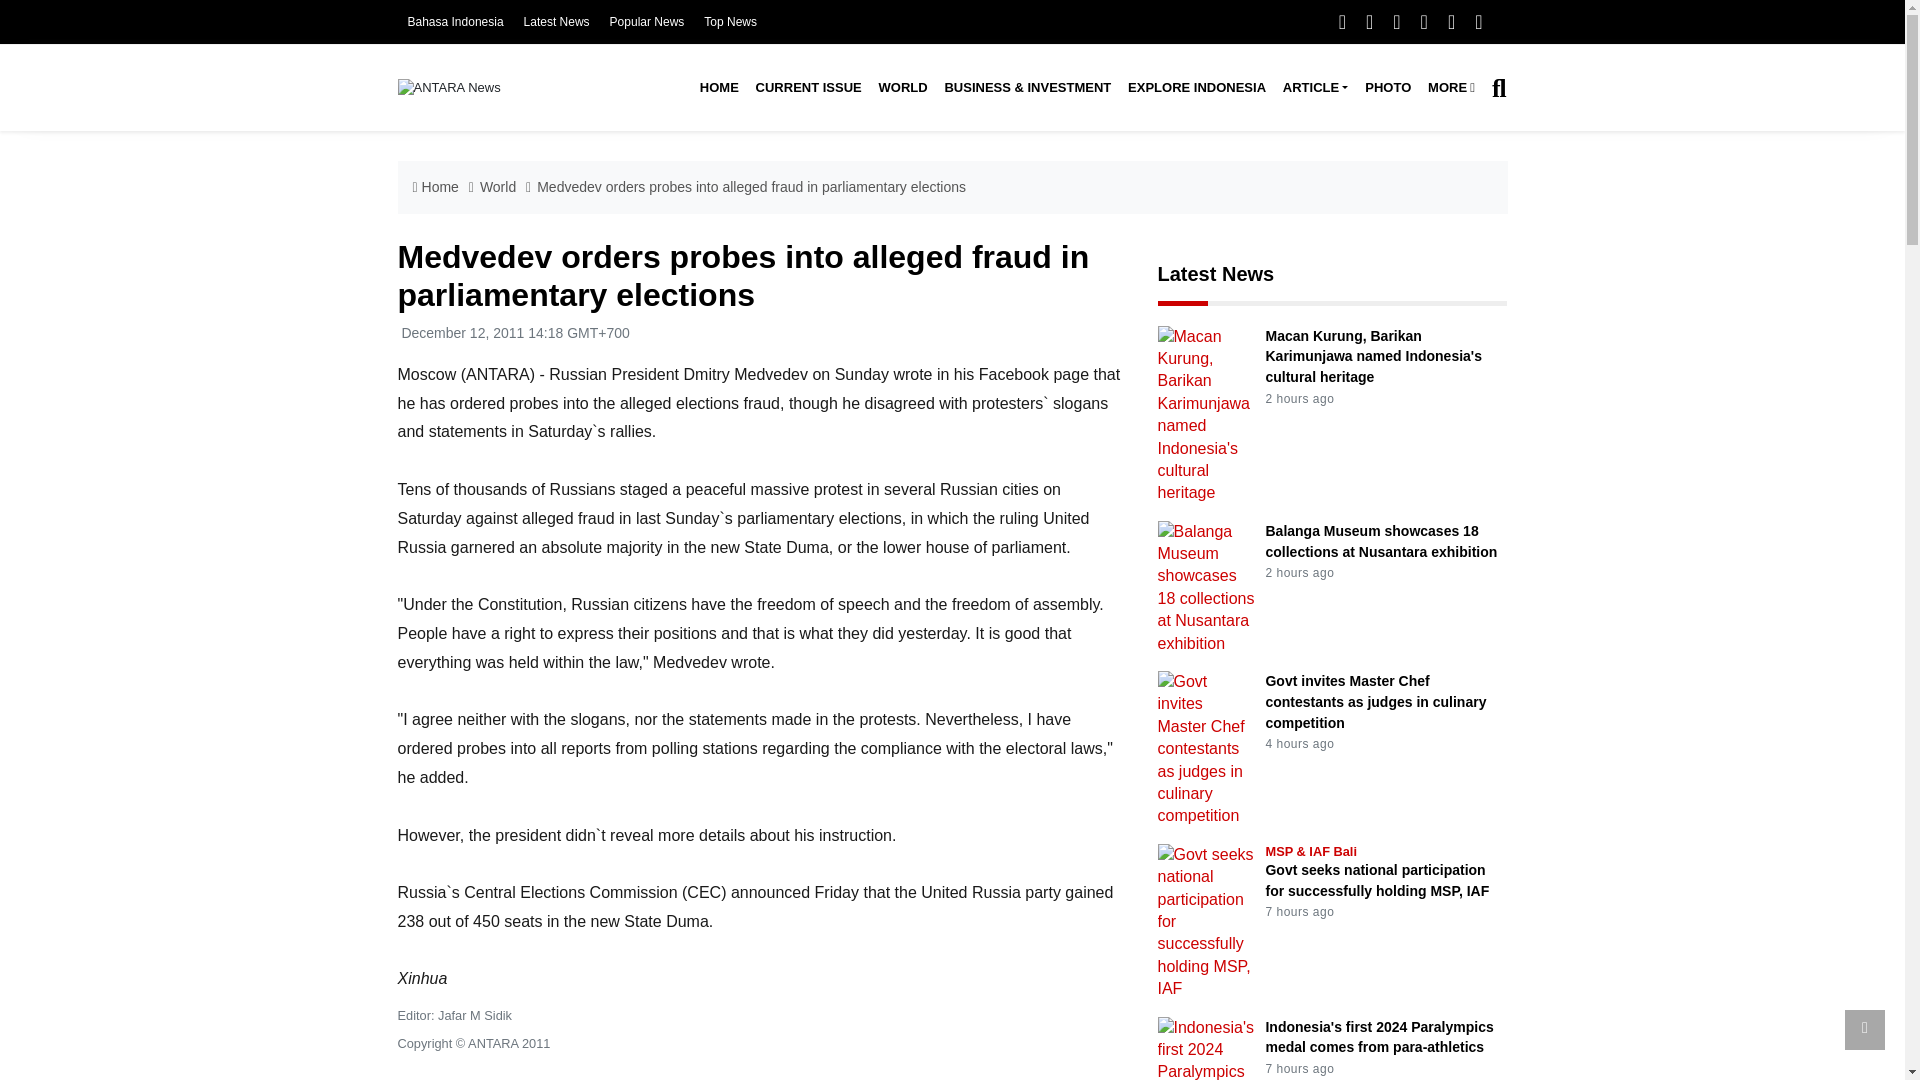  Describe the element at coordinates (1314, 88) in the screenshot. I see `ARTICLE` at that location.